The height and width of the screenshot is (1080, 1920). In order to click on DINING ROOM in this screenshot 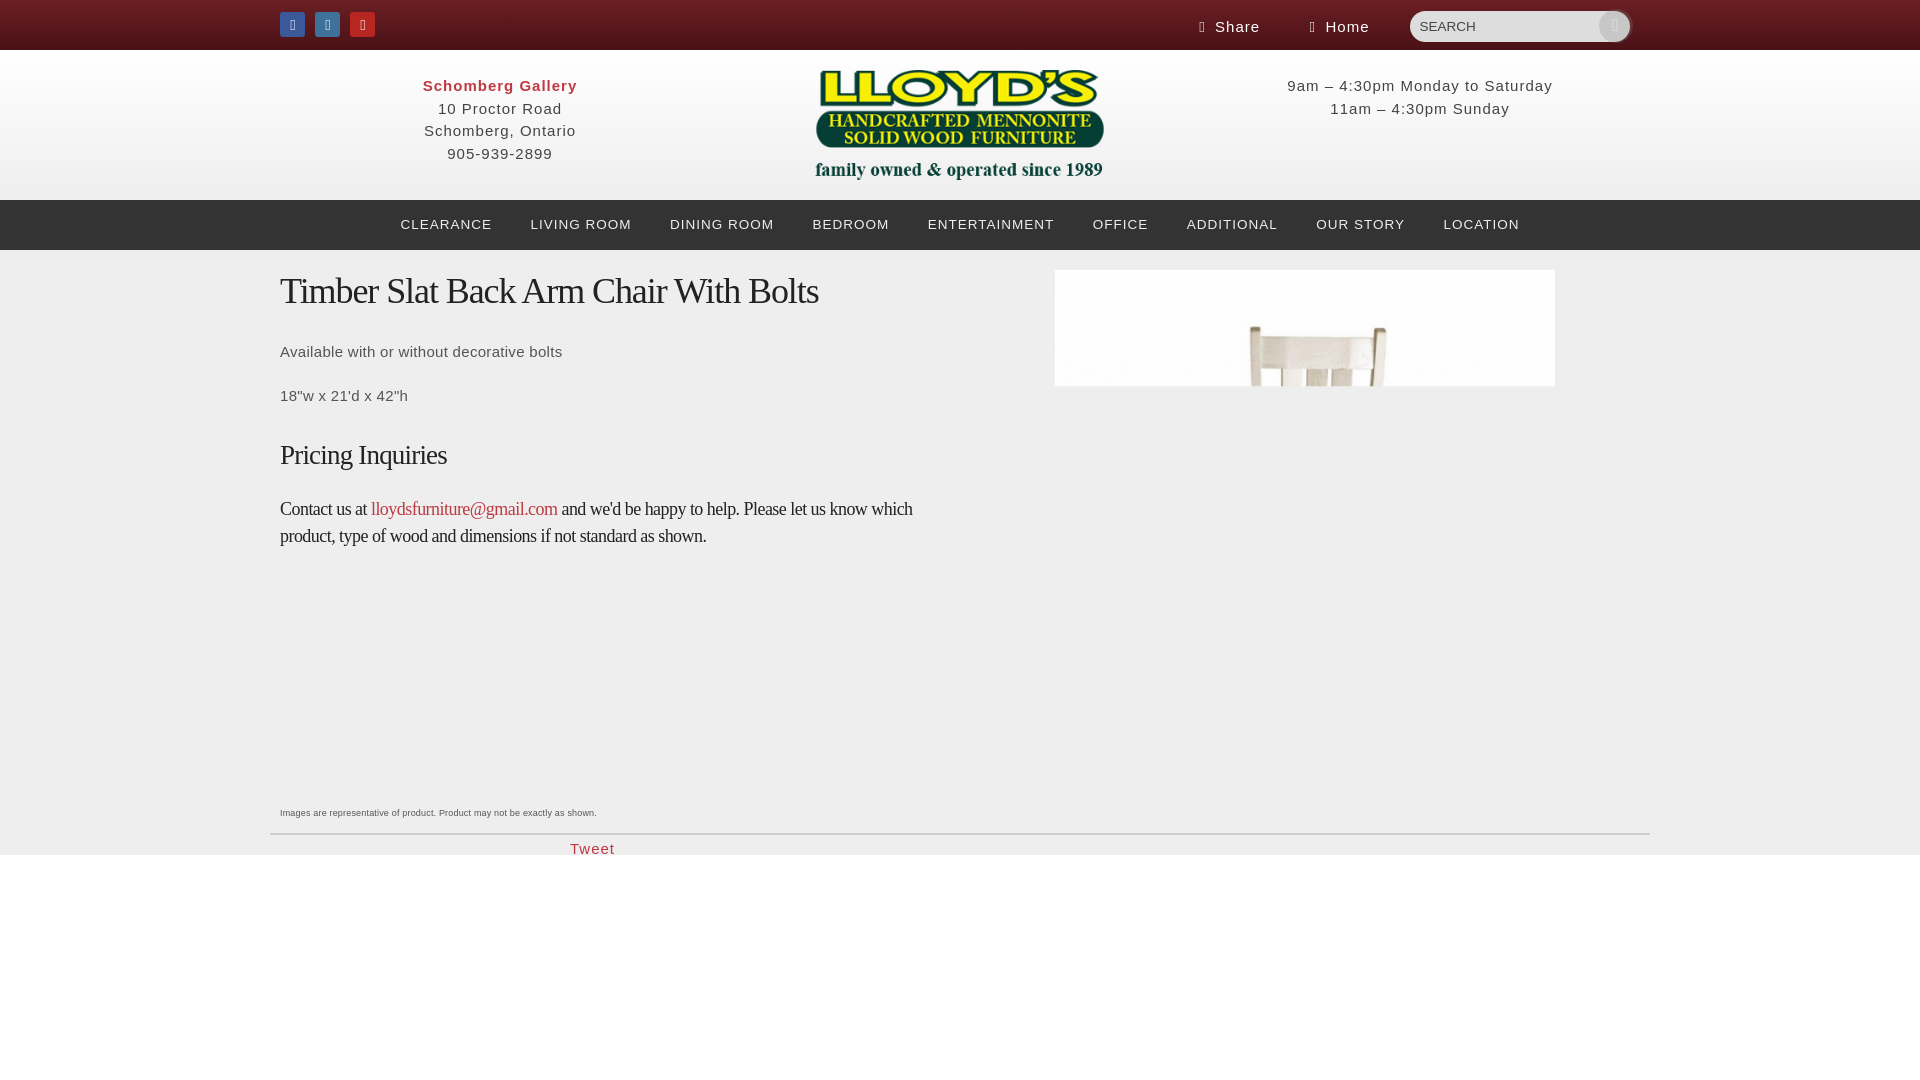, I will do `click(722, 224)`.